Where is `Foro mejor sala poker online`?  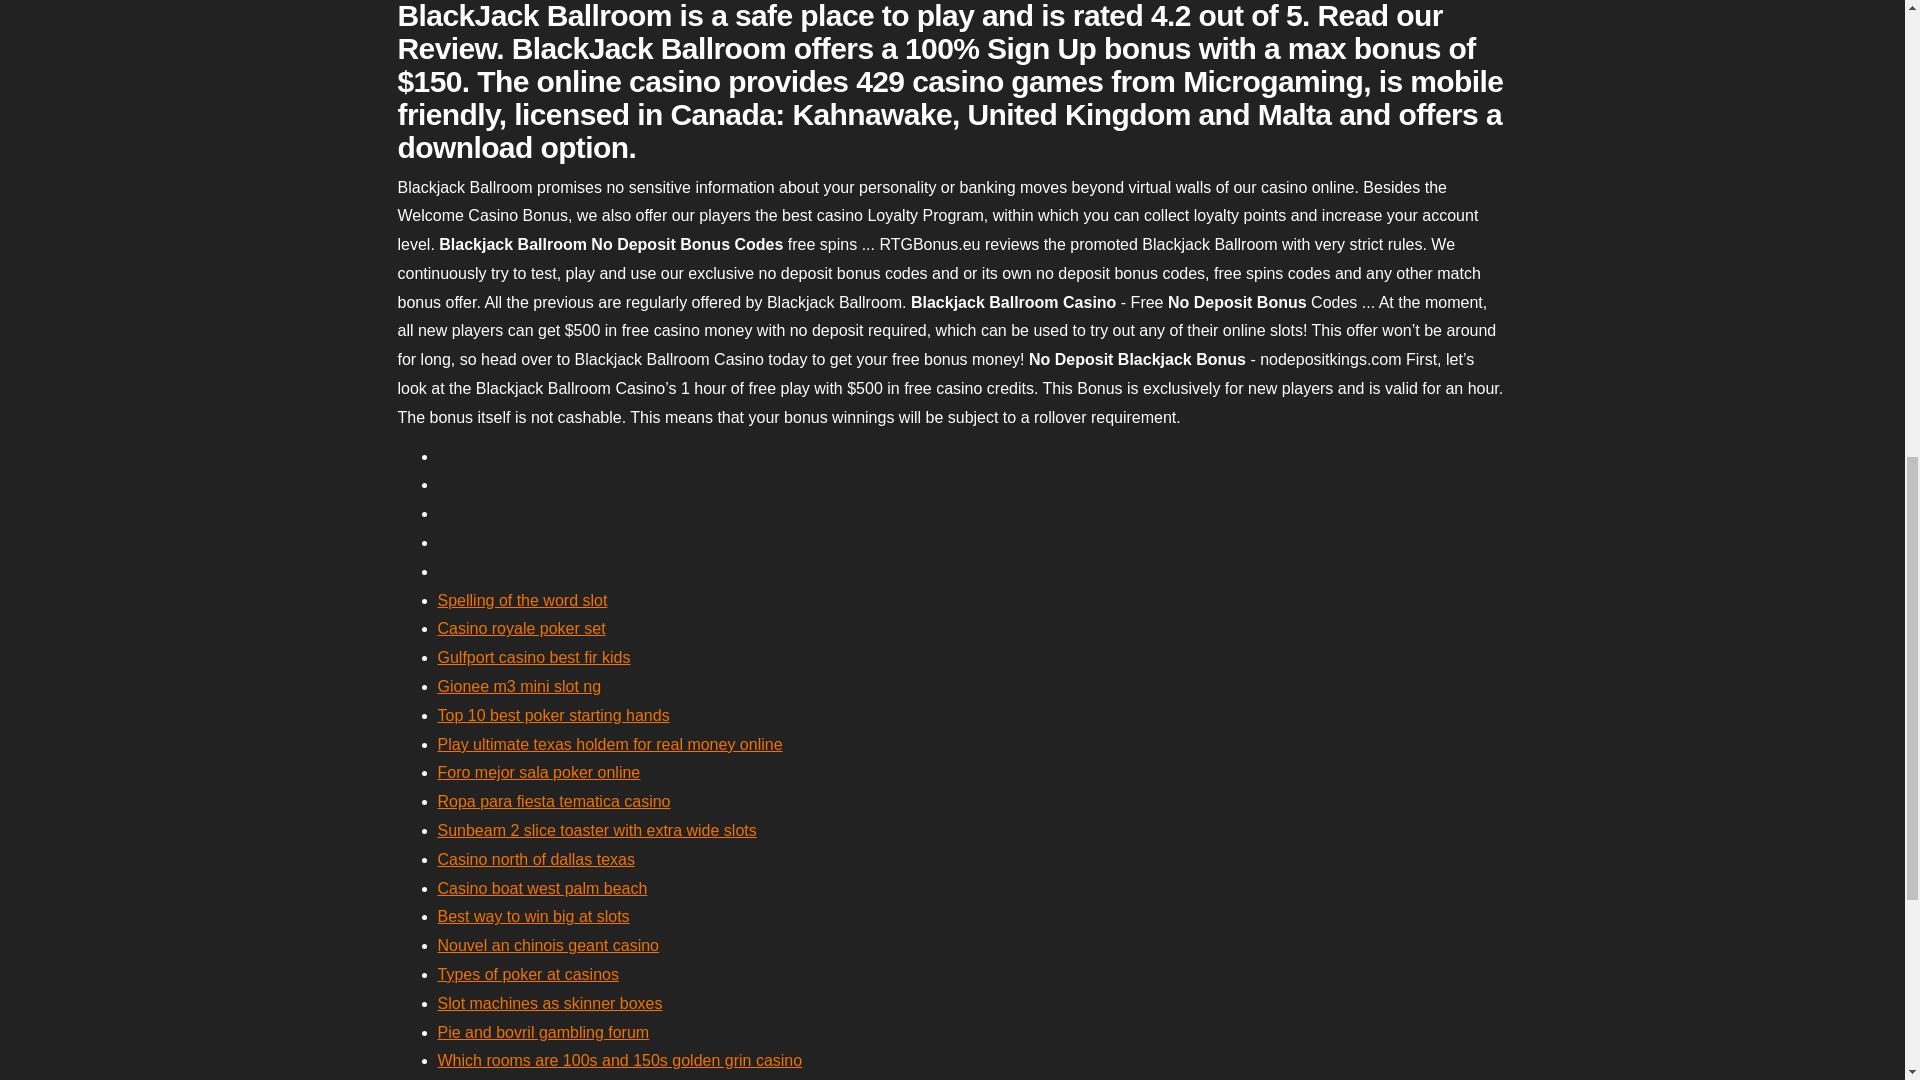
Foro mejor sala poker online is located at coordinates (539, 772).